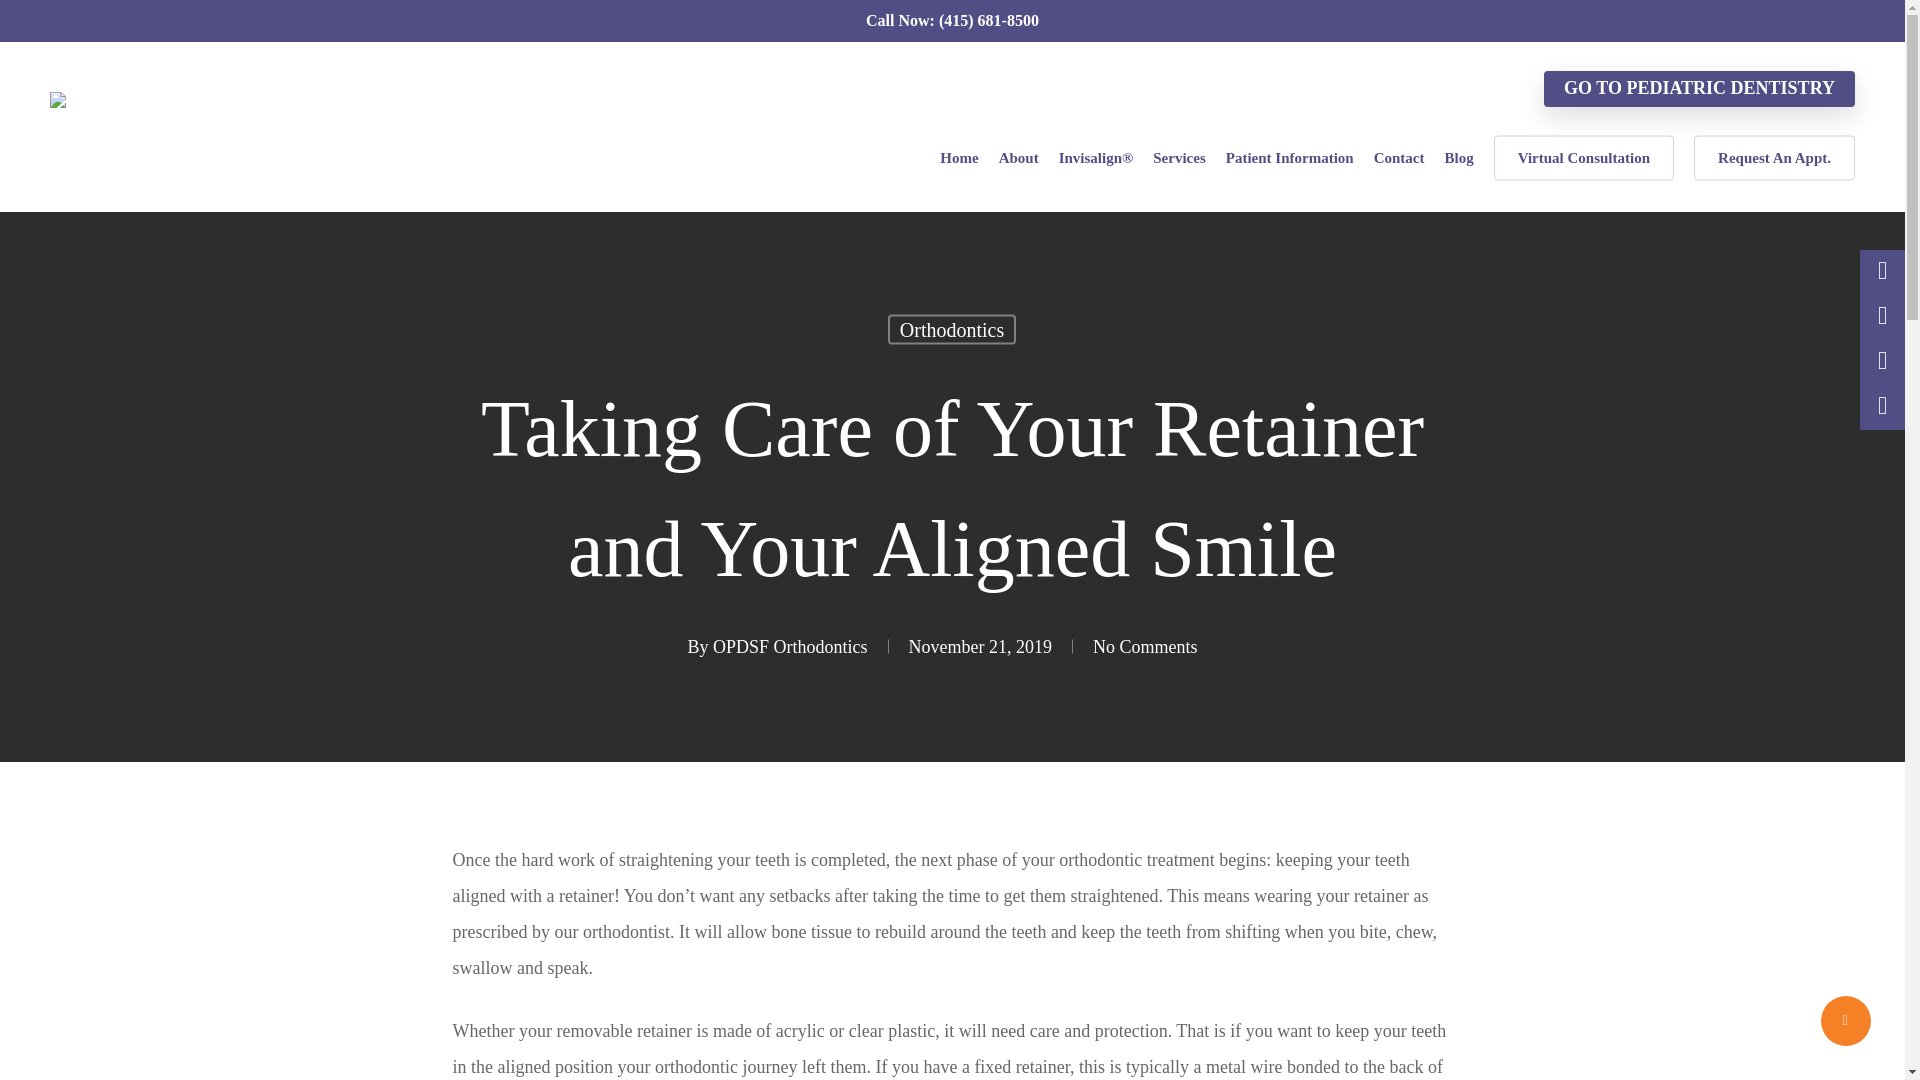  What do you see at coordinates (790, 646) in the screenshot?
I see `Posts by OPDSF Orthodontics` at bounding box center [790, 646].